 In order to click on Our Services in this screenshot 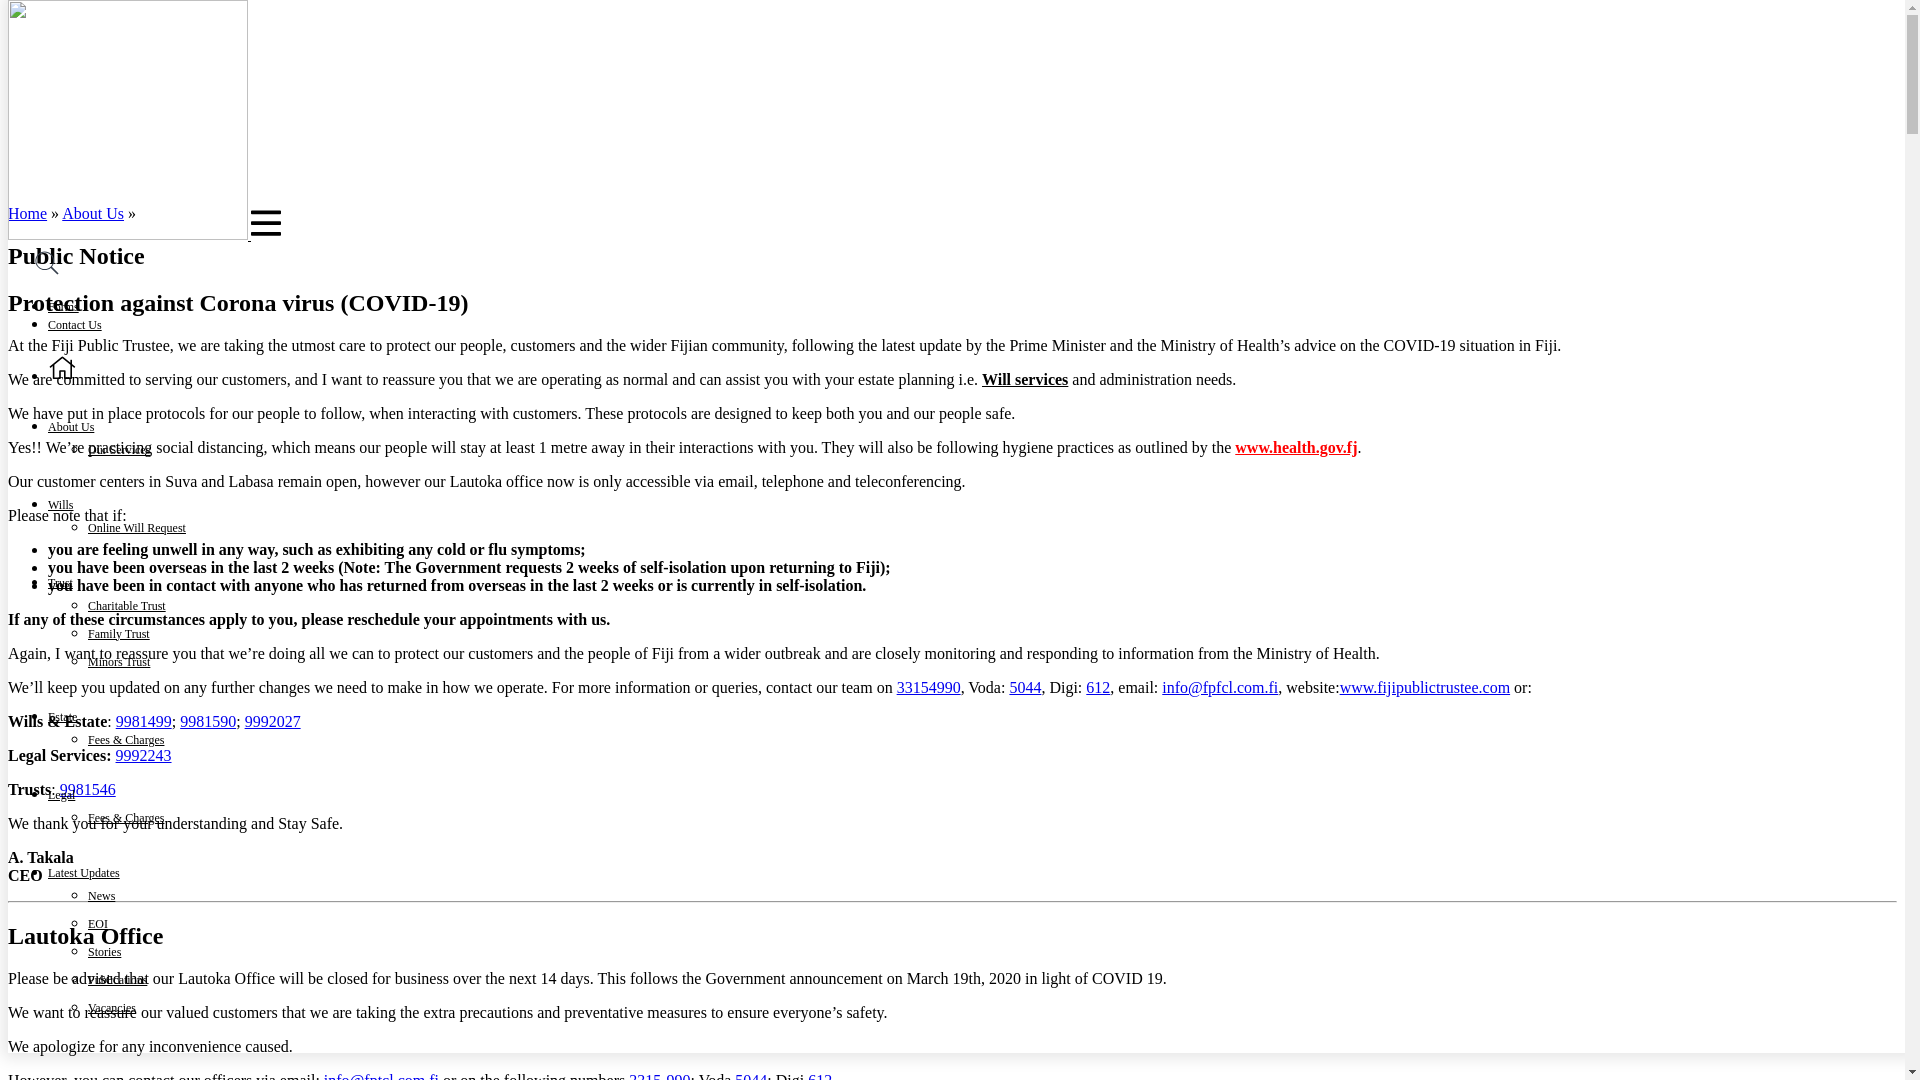, I will do `click(118, 450)`.